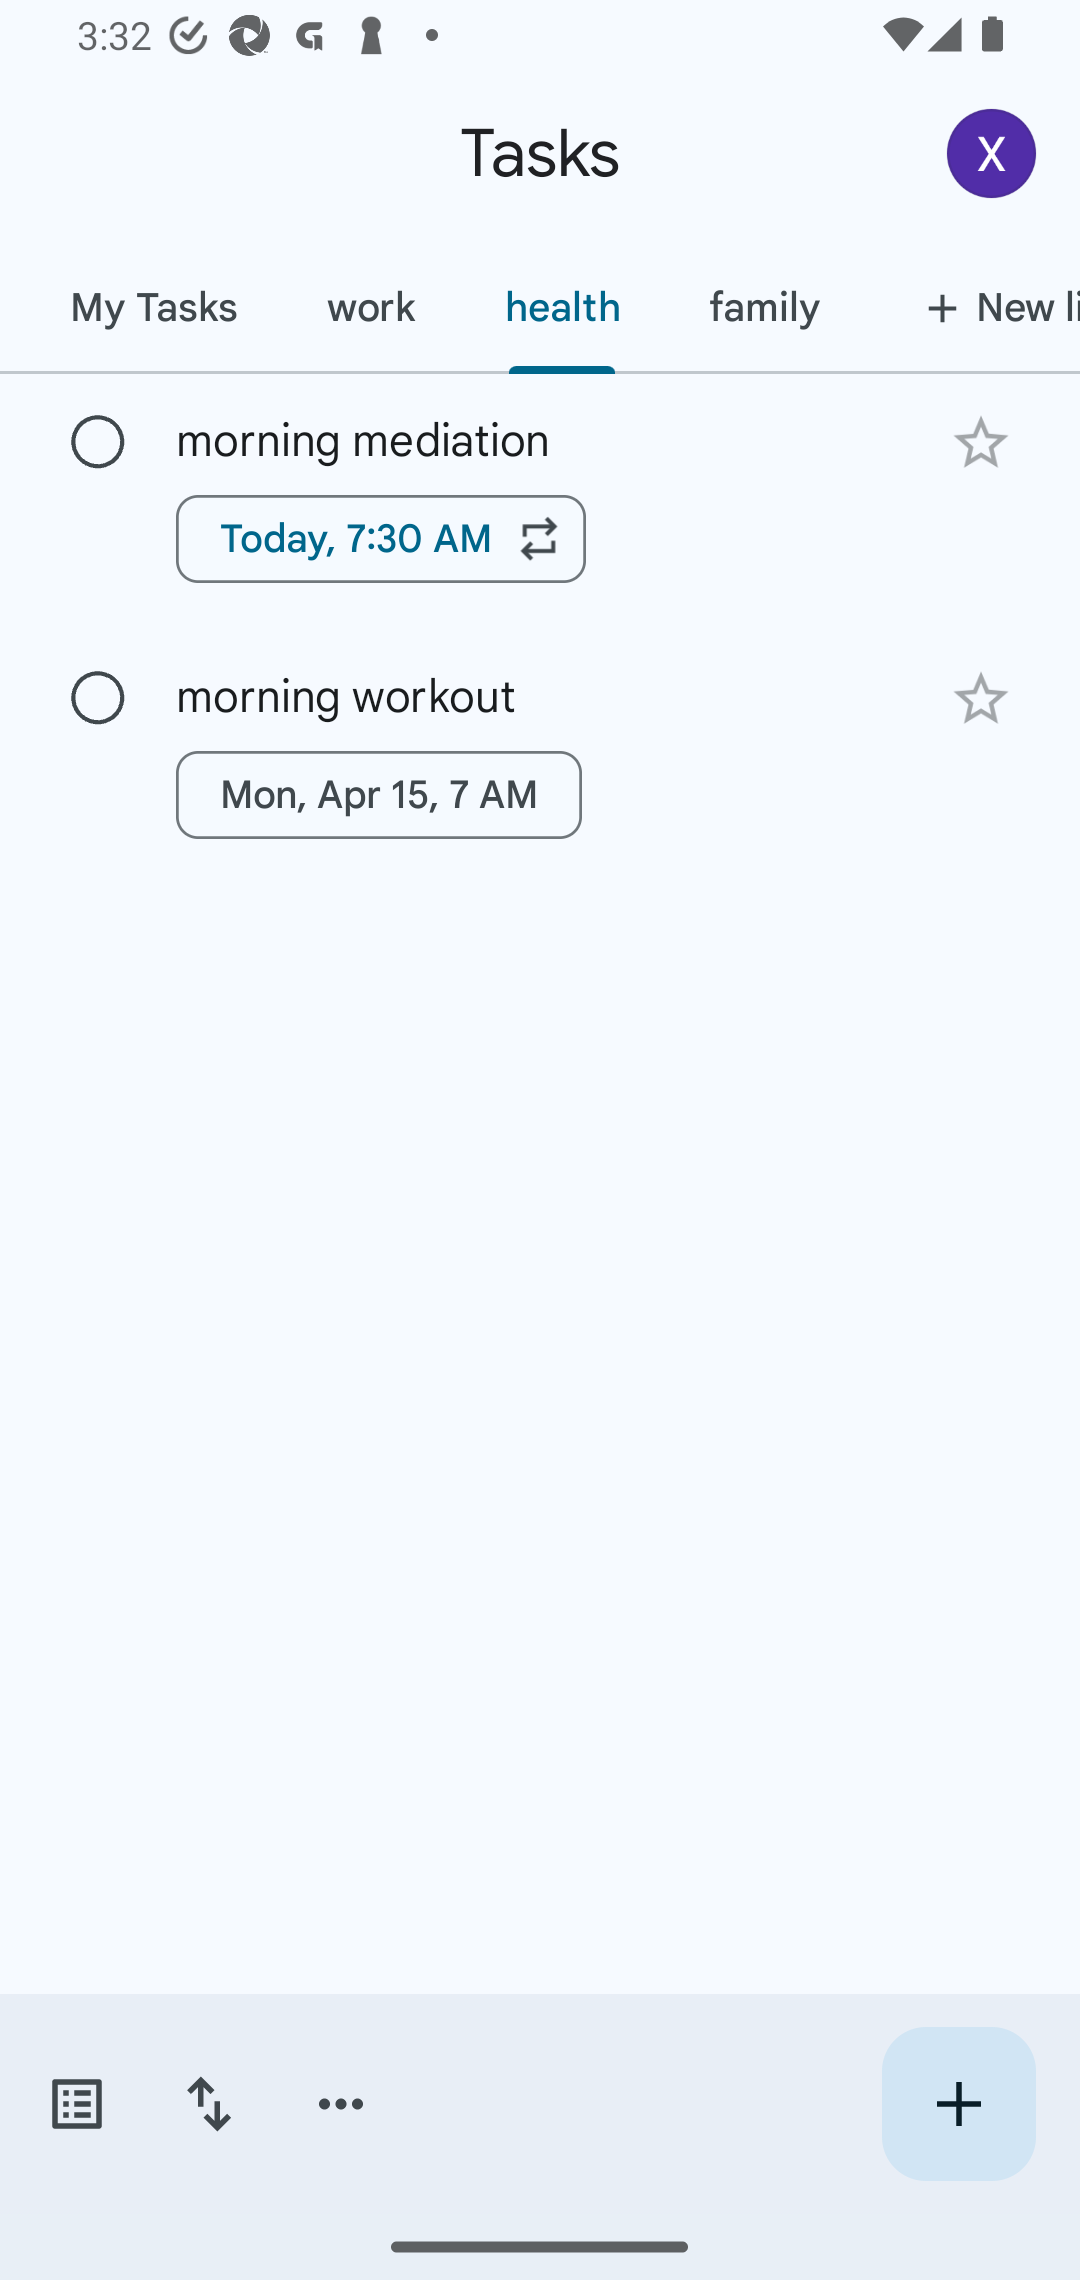 This screenshot has width=1080, height=2280. I want to click on Create new task, so click(958, 2104).